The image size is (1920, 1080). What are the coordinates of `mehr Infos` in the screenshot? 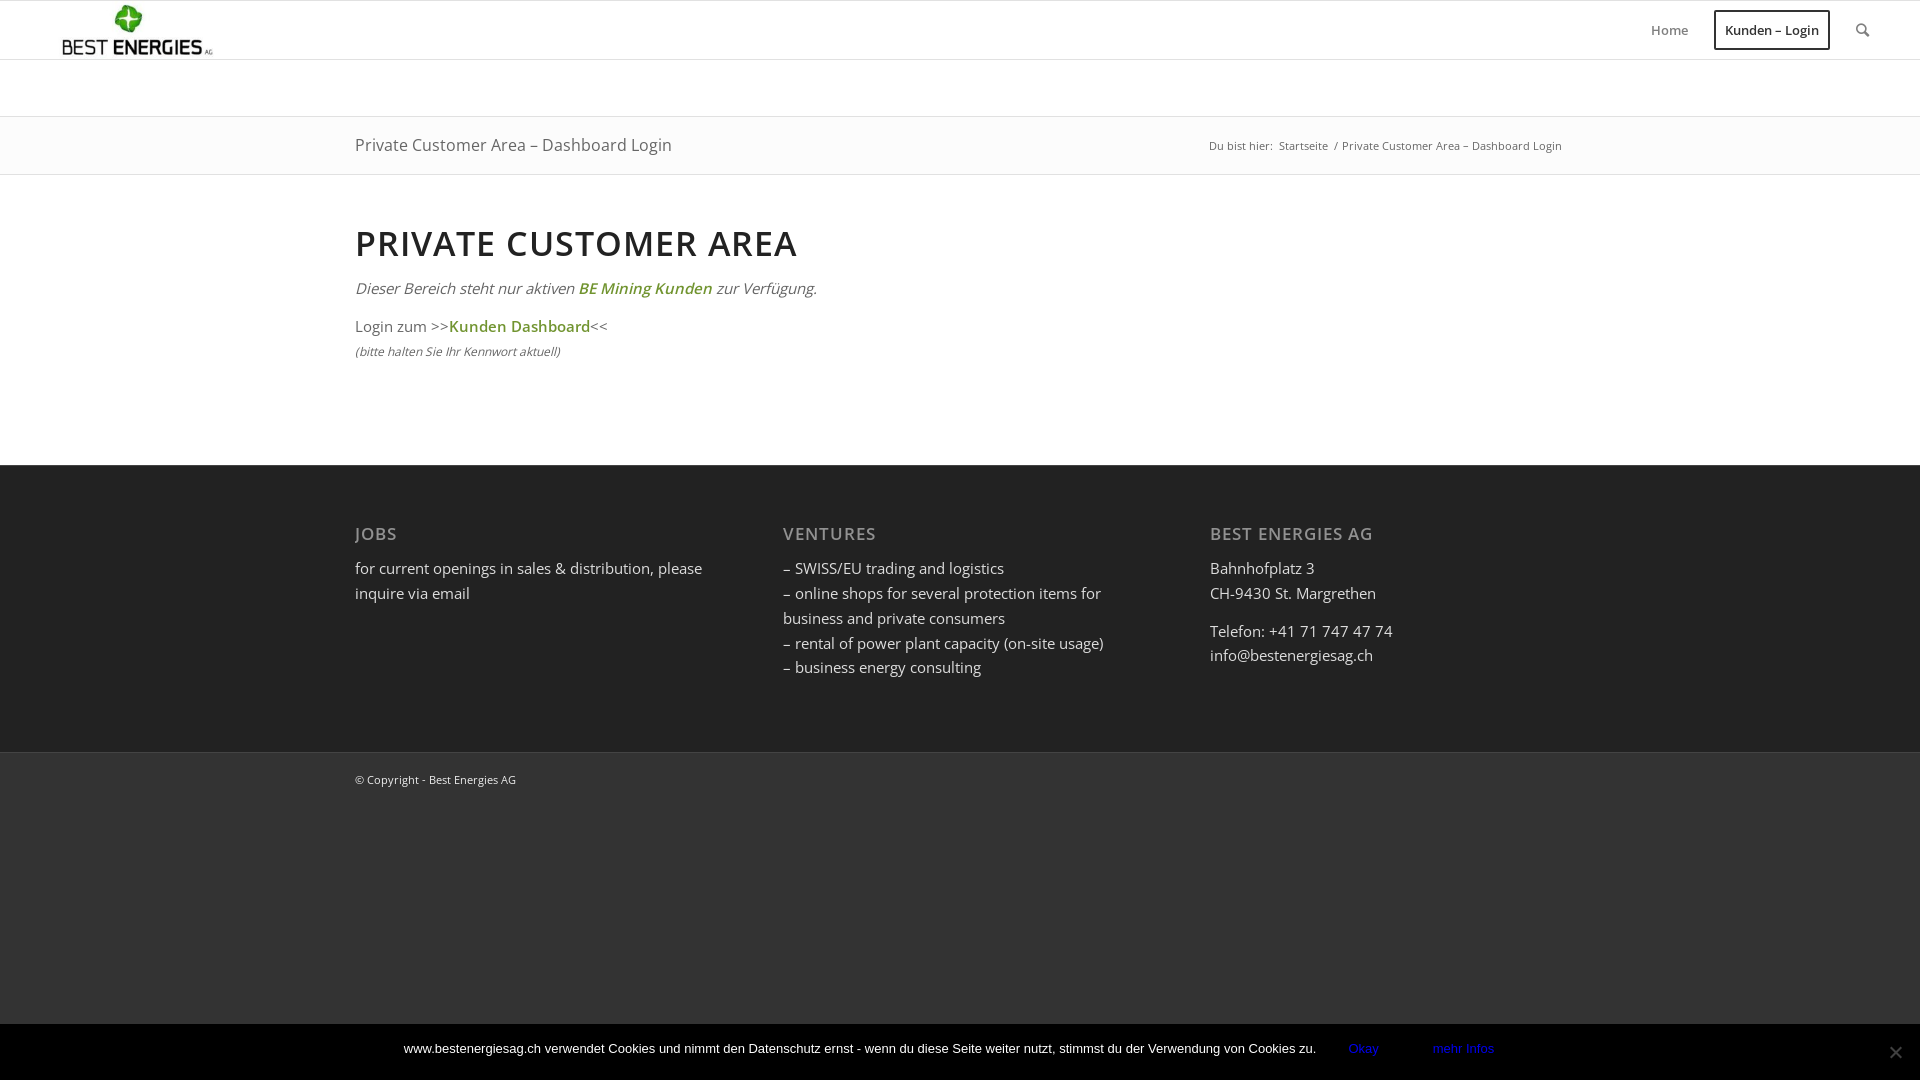 It's located at (1464, 1048).